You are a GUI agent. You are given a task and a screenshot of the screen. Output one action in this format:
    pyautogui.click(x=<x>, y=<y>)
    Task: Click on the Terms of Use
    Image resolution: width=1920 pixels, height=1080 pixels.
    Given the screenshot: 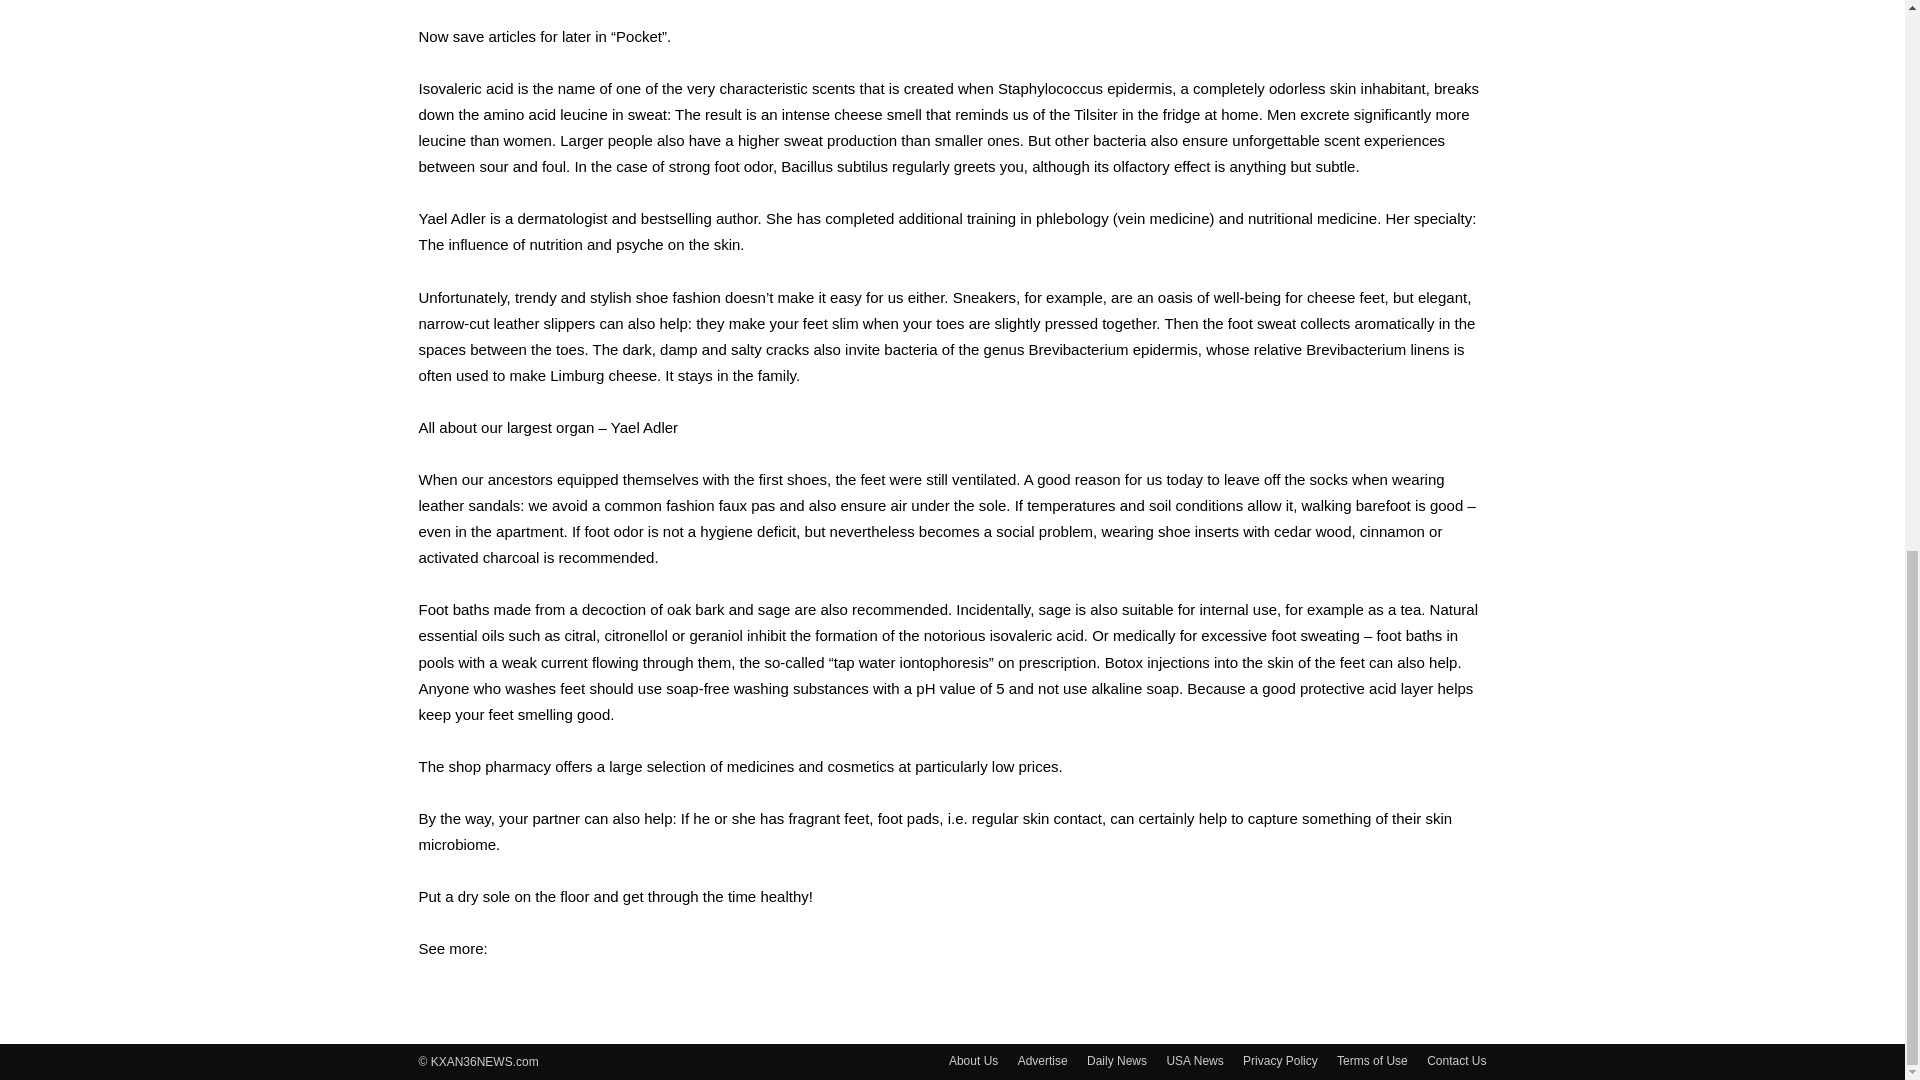 What is the action you would take?
    pyautogui.click(x=1372, y=1060)
    